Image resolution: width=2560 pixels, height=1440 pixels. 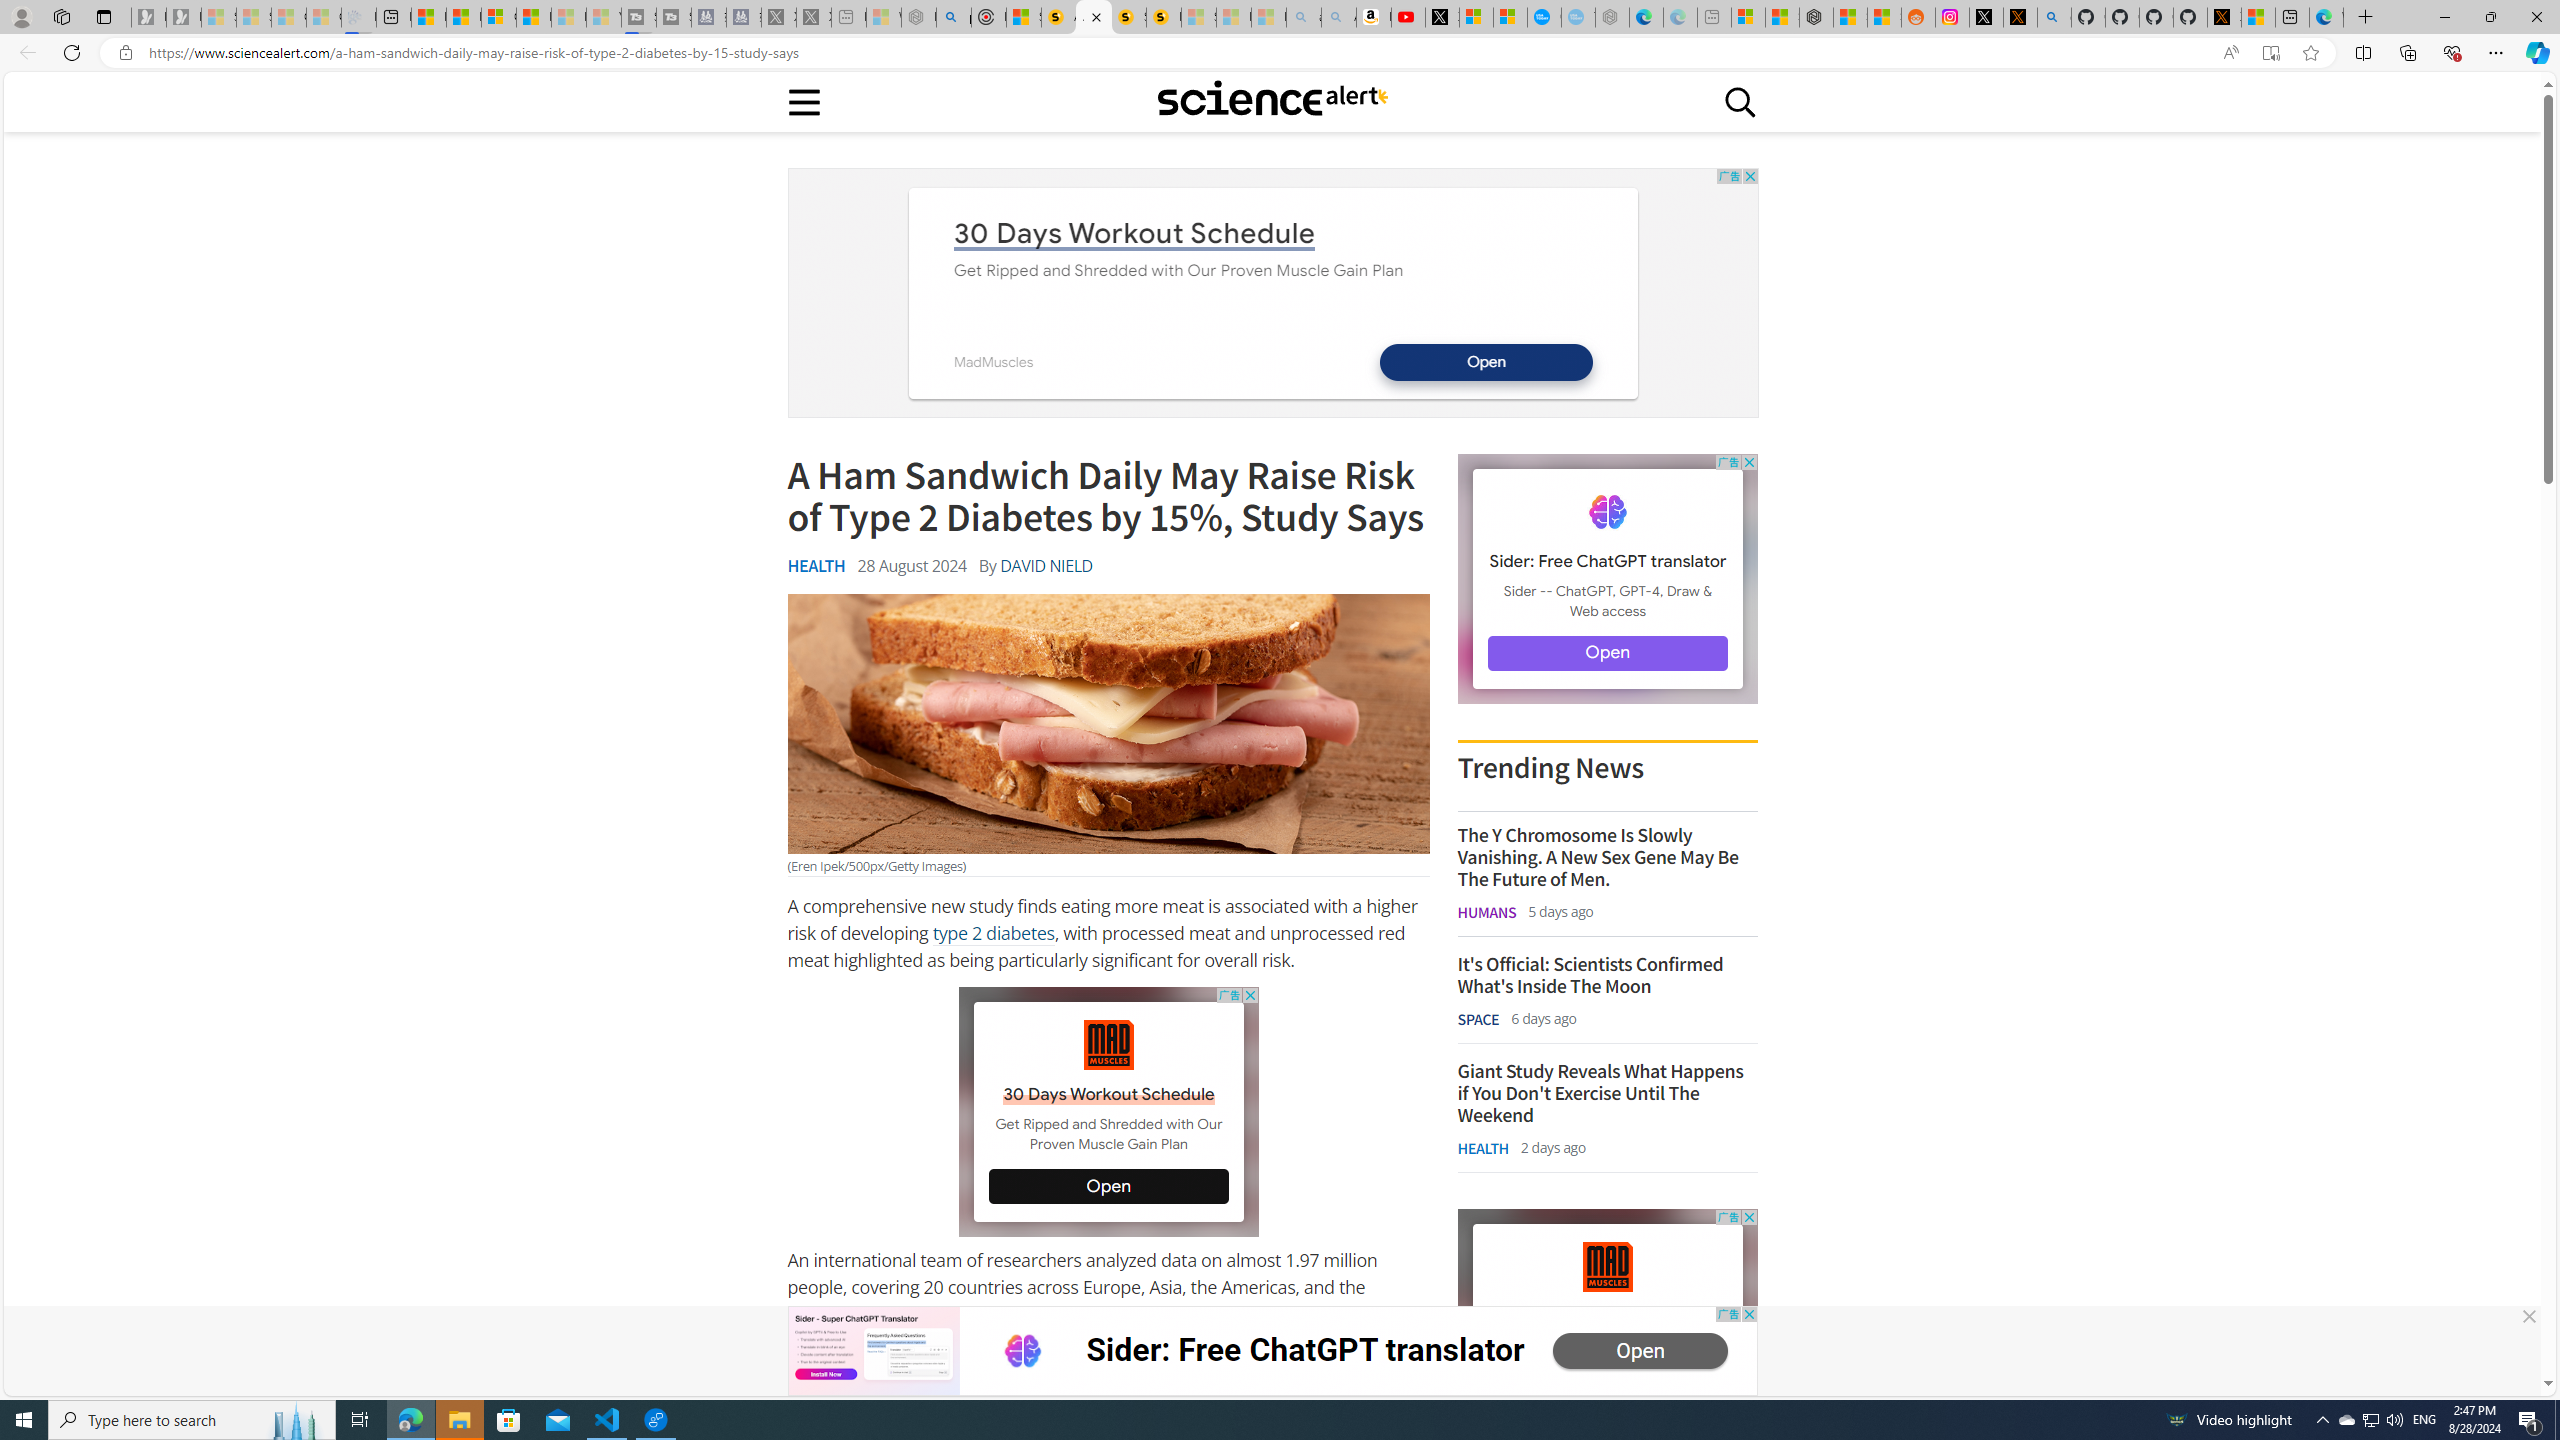 I want to click on Opinion: Op-Ed and Commentary - USA TODAY, so click(x=1544, y=17).